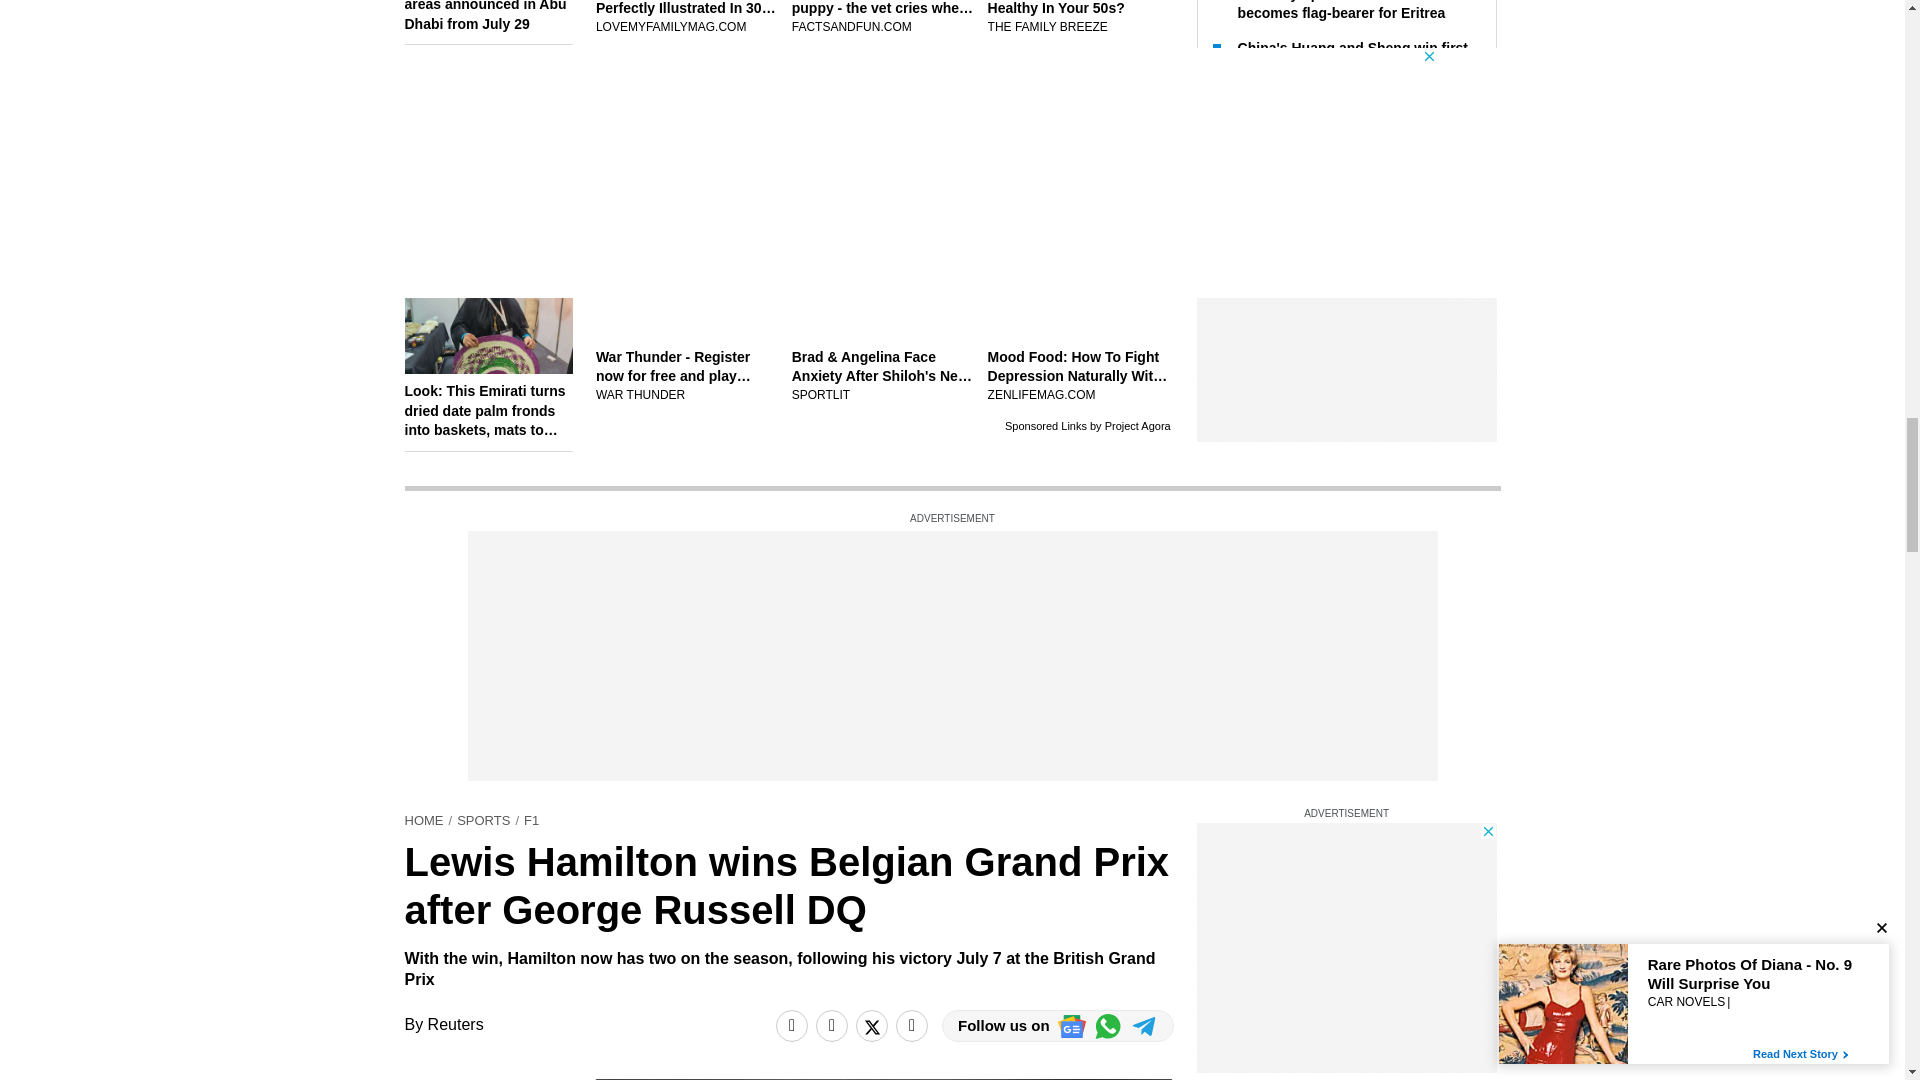 Image resolution: width=1920 pixels, height=1080 pixels. I want to click on Why Margarine Is Not Healthy In Your 50s?, so click(1080, 18).